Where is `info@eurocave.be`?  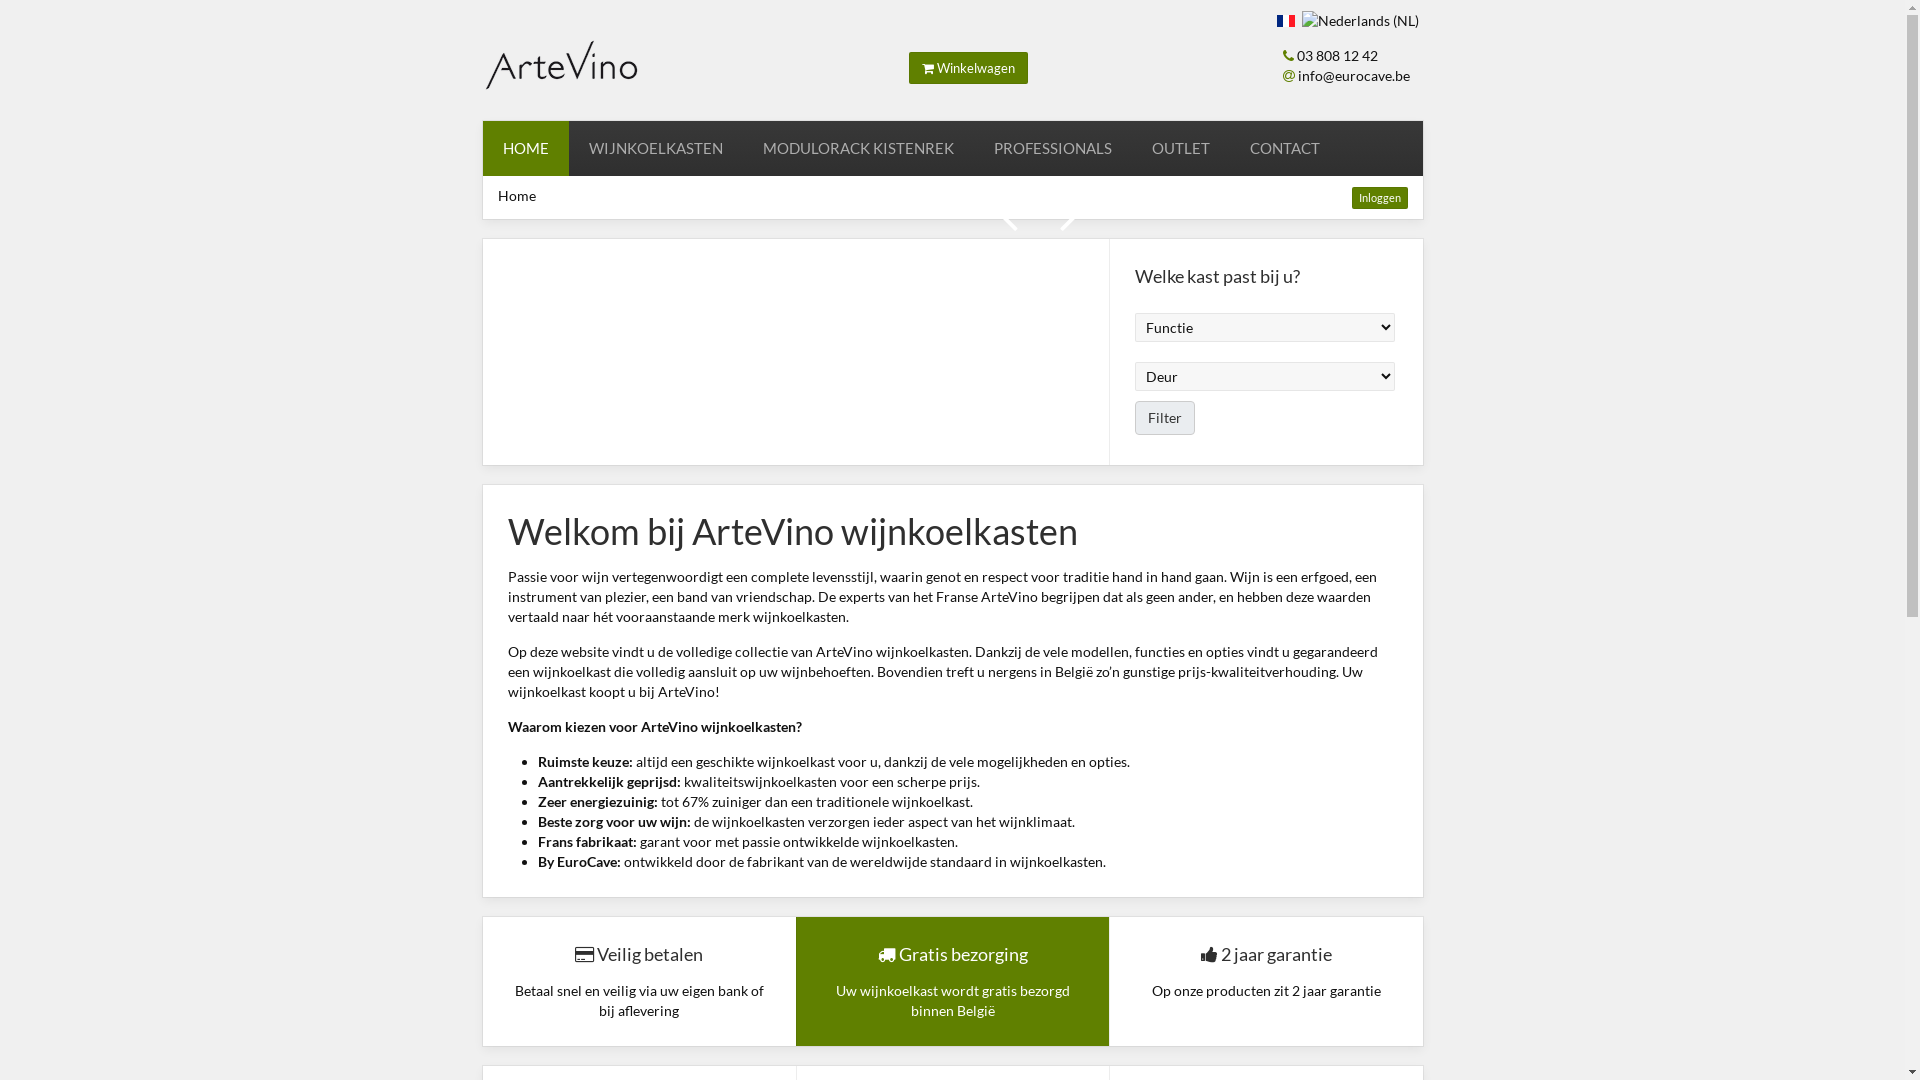 info@eurocave.be is located at coordinates (1354, 76).